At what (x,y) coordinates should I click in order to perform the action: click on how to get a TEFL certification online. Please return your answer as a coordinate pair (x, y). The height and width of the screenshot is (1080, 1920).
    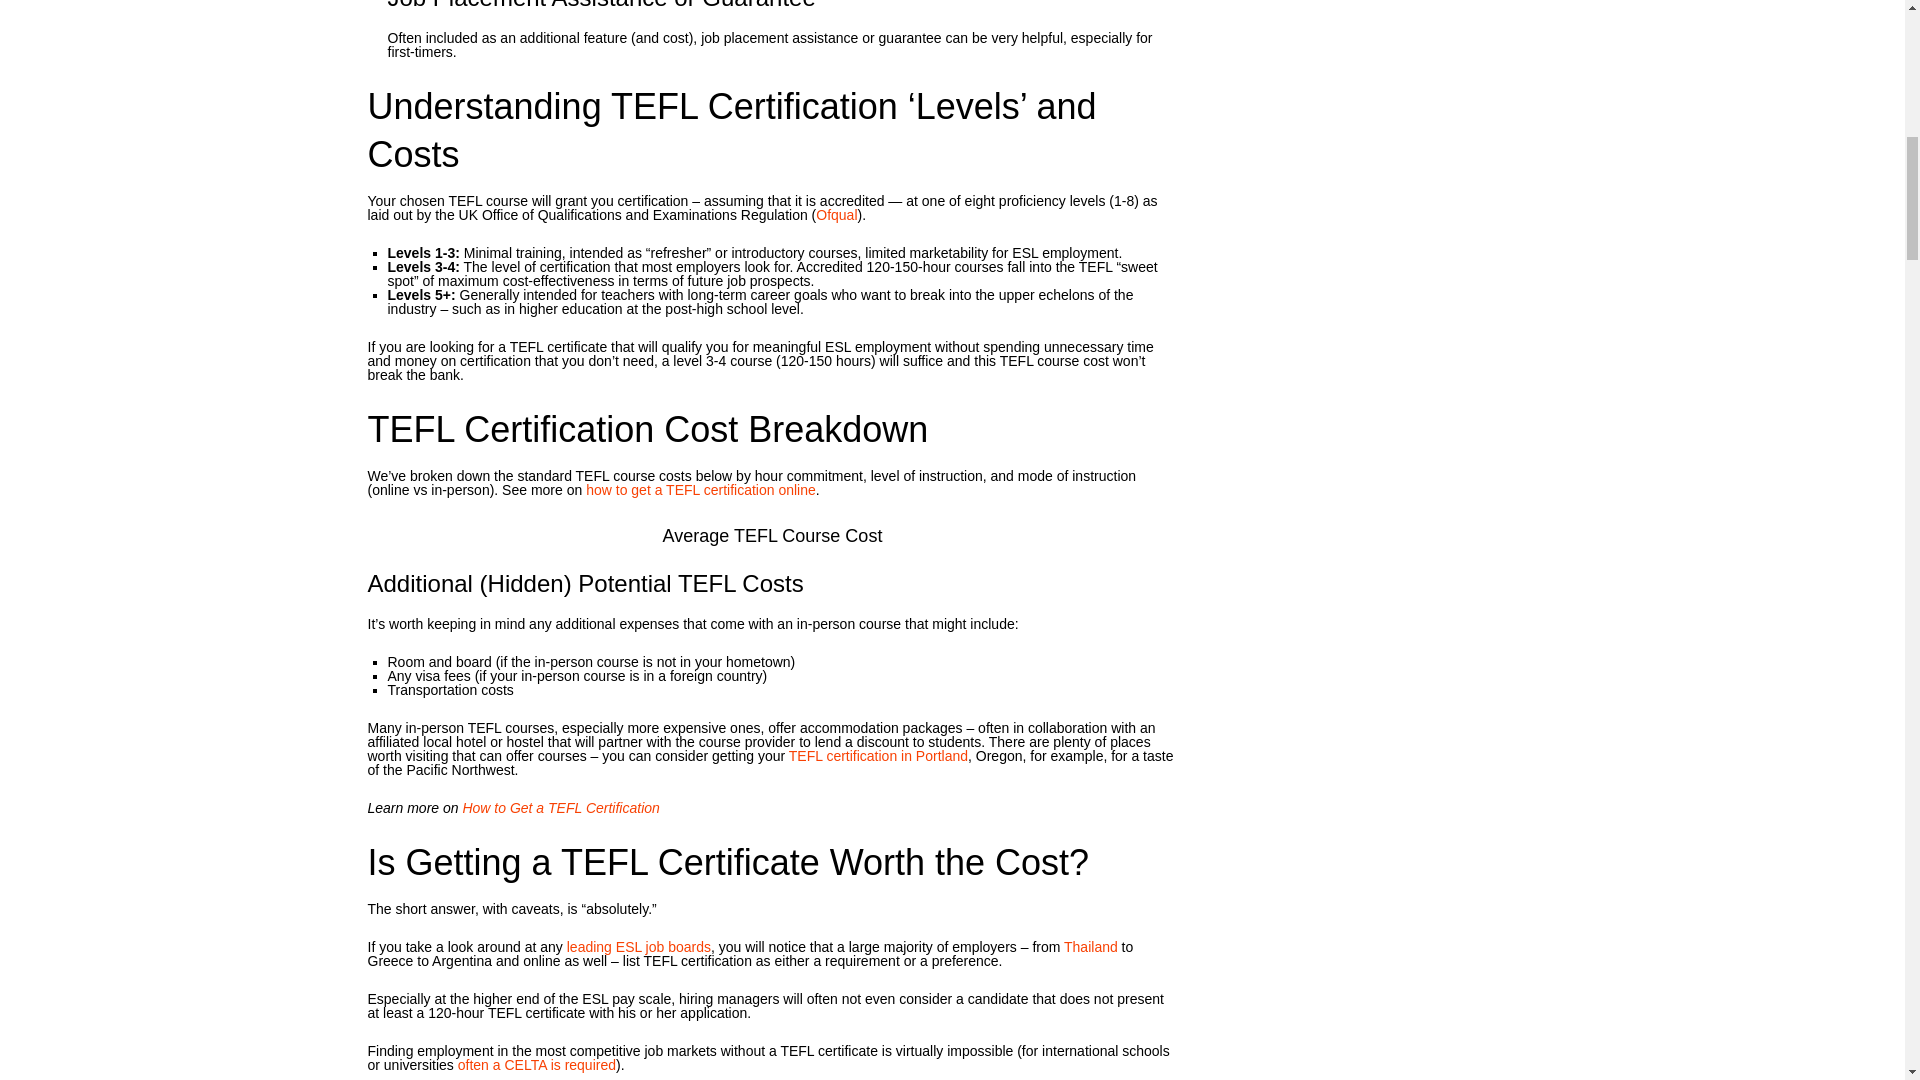
    Looking at the image, I should click on (700, 489).